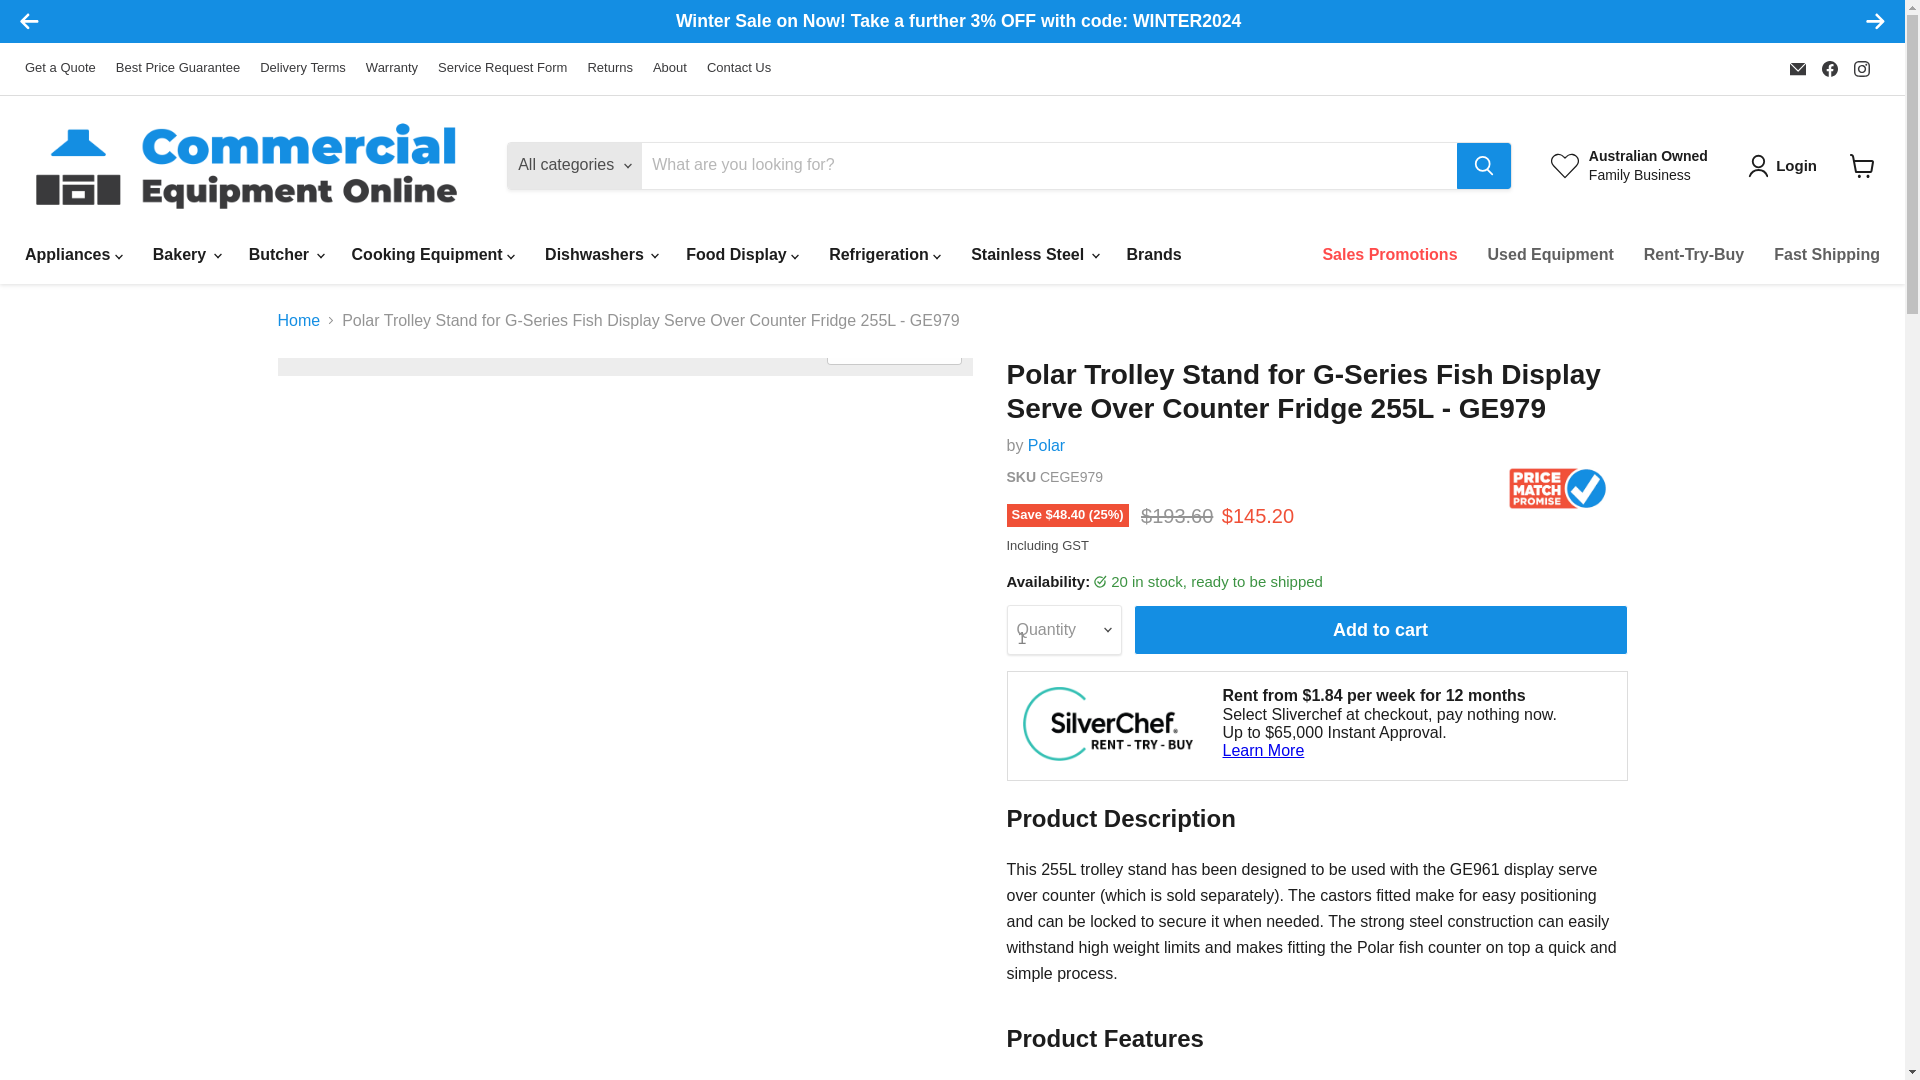 The height and width of the screenshot is (1080, 1920). What do you see at coordinates (1861, 69) in the screenshot?
I see `Instagram` at bounding box center [1861, 69].